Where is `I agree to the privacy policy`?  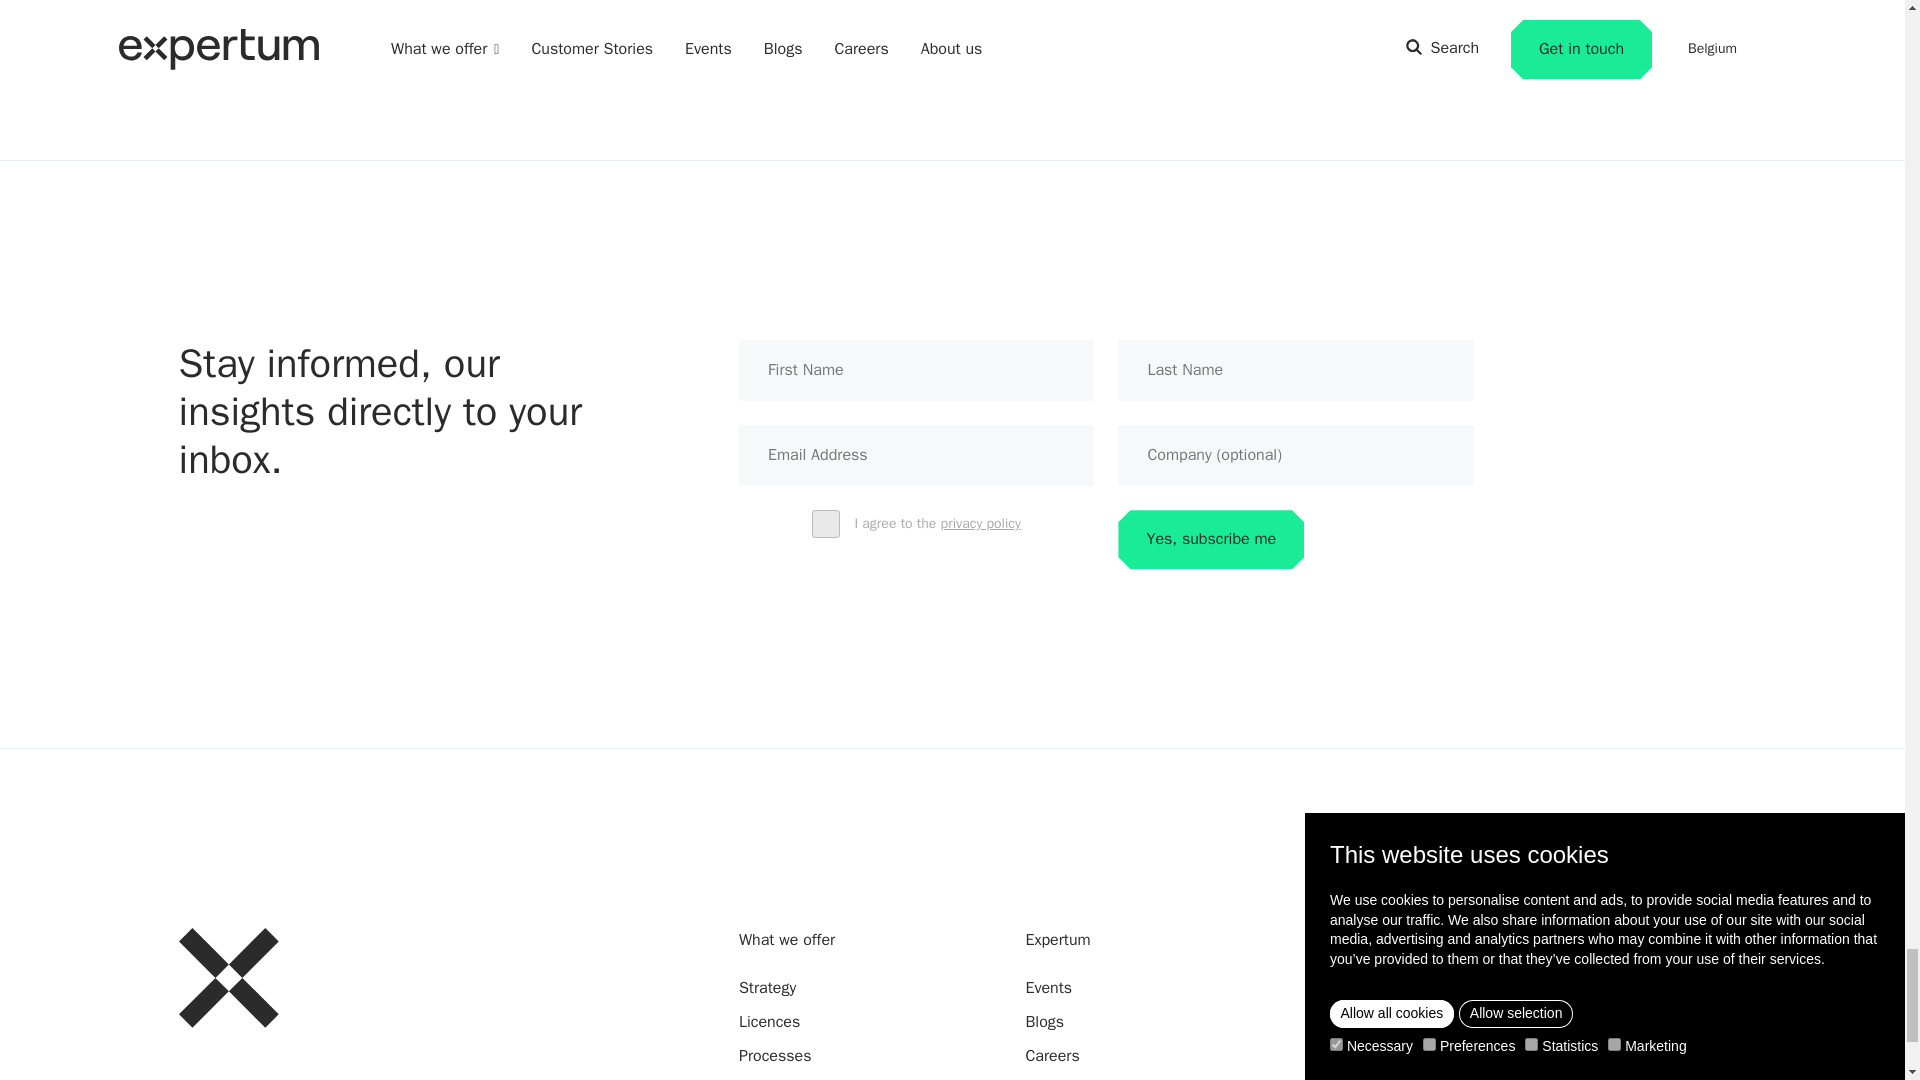
I agree to the privacy policy is located at coordinates (746, 516).